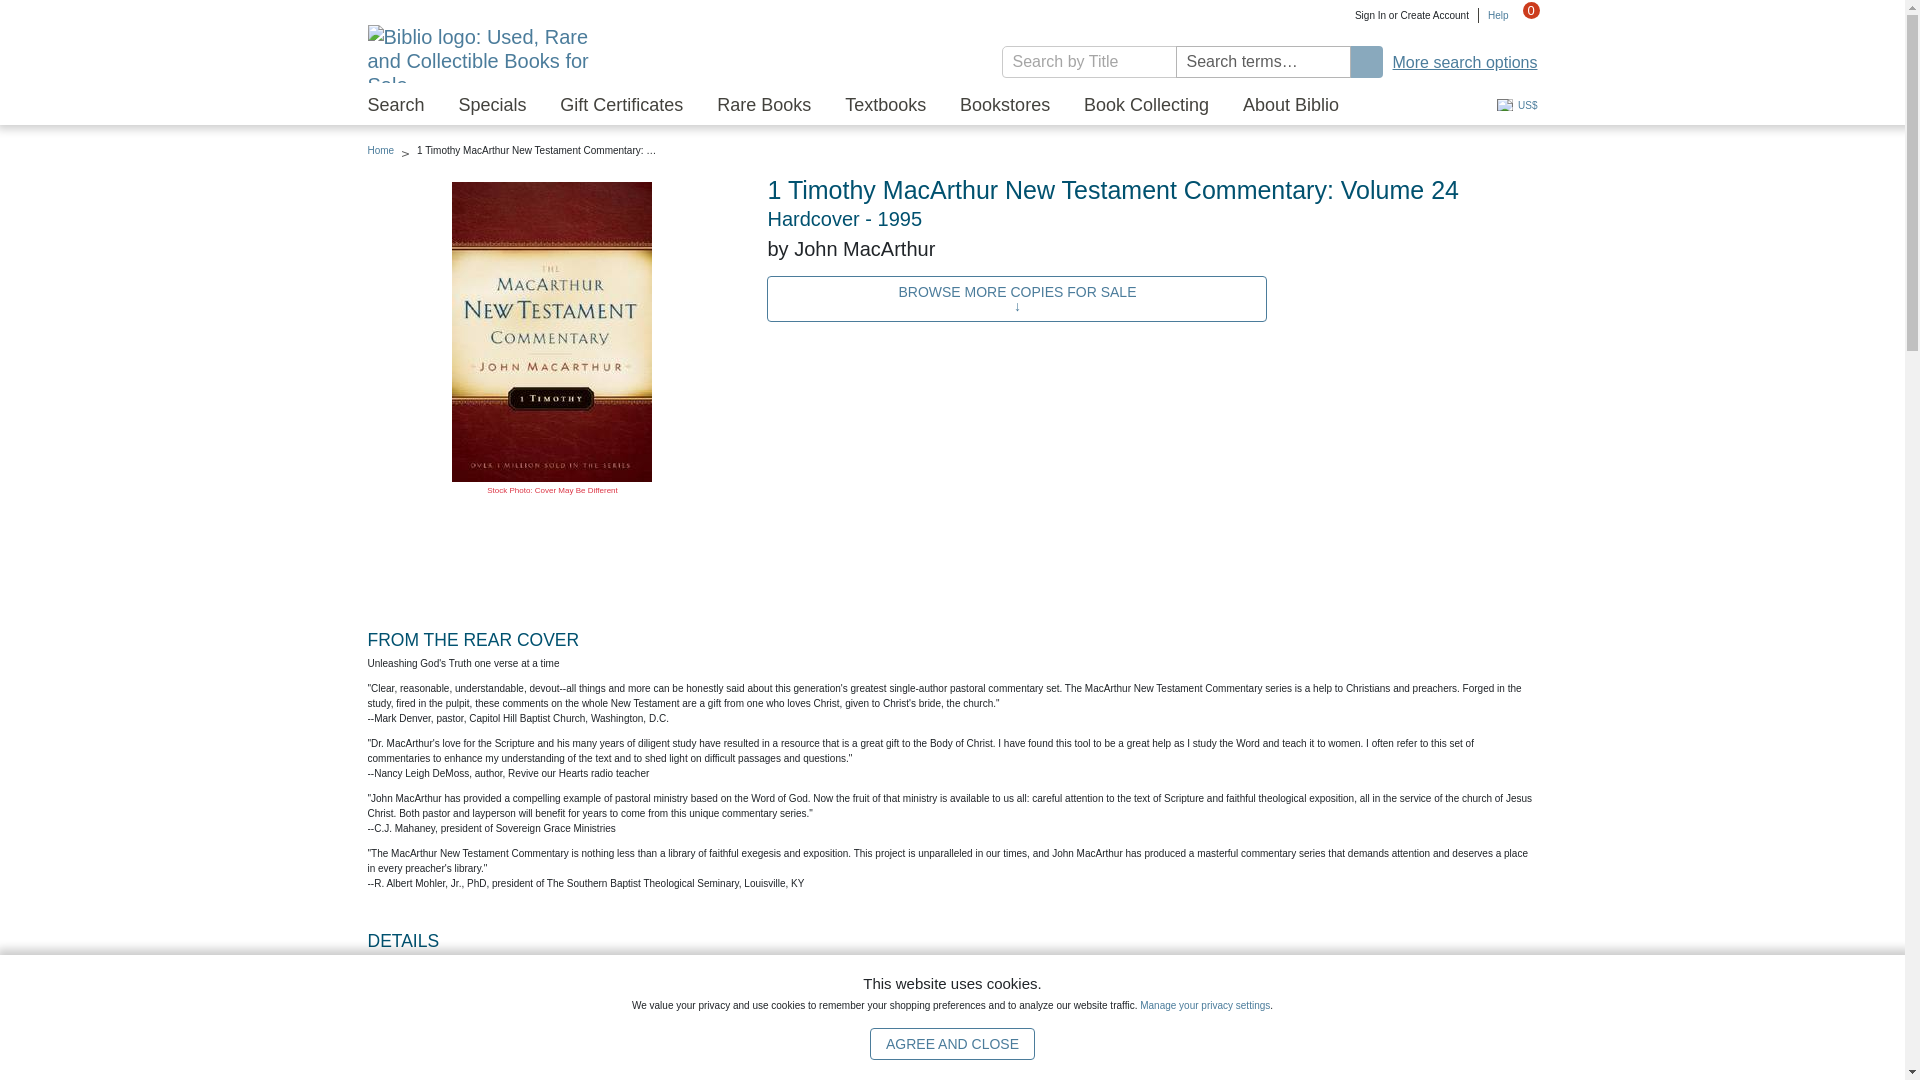  What do you see at coordinates (1366, 62) in the screenshot?
I see `Search` at bounding box center [1366, 62].